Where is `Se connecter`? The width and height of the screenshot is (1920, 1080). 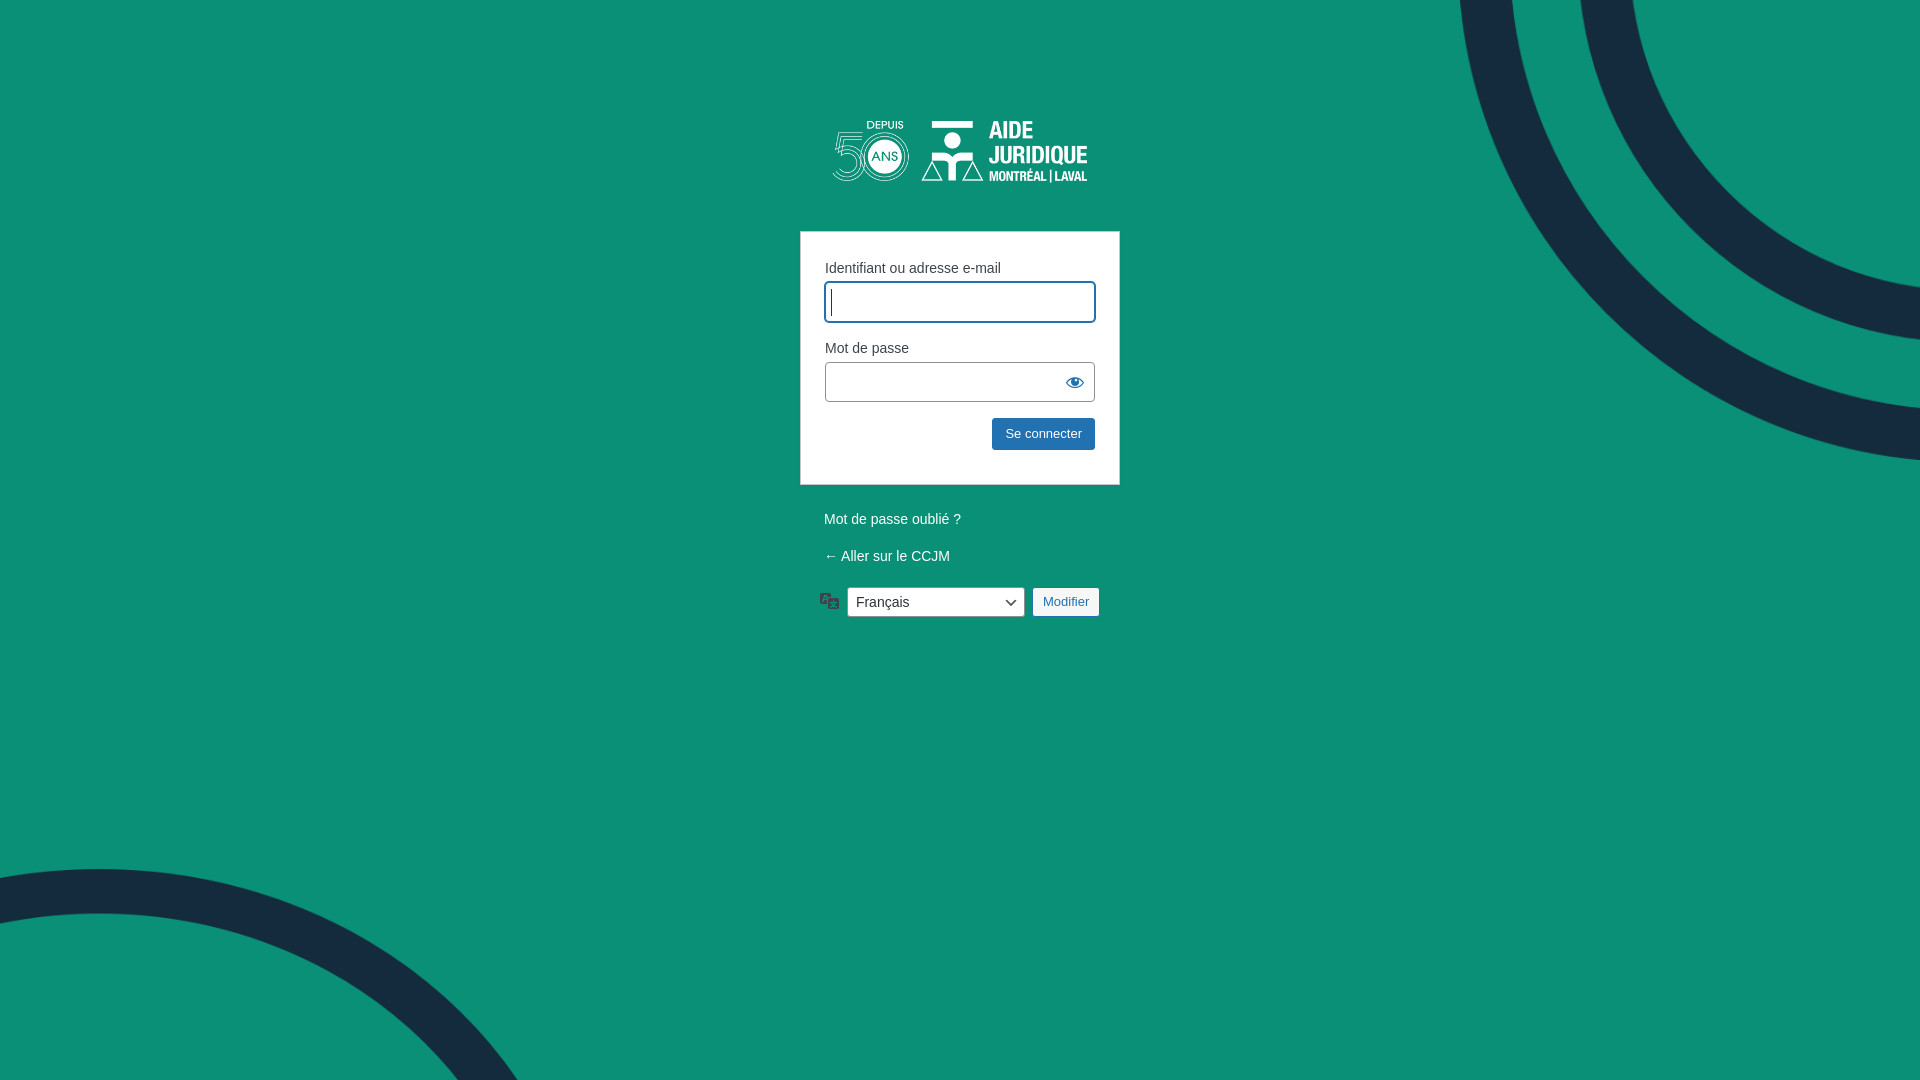 Se connecter is located at coordinates (1044, 434).